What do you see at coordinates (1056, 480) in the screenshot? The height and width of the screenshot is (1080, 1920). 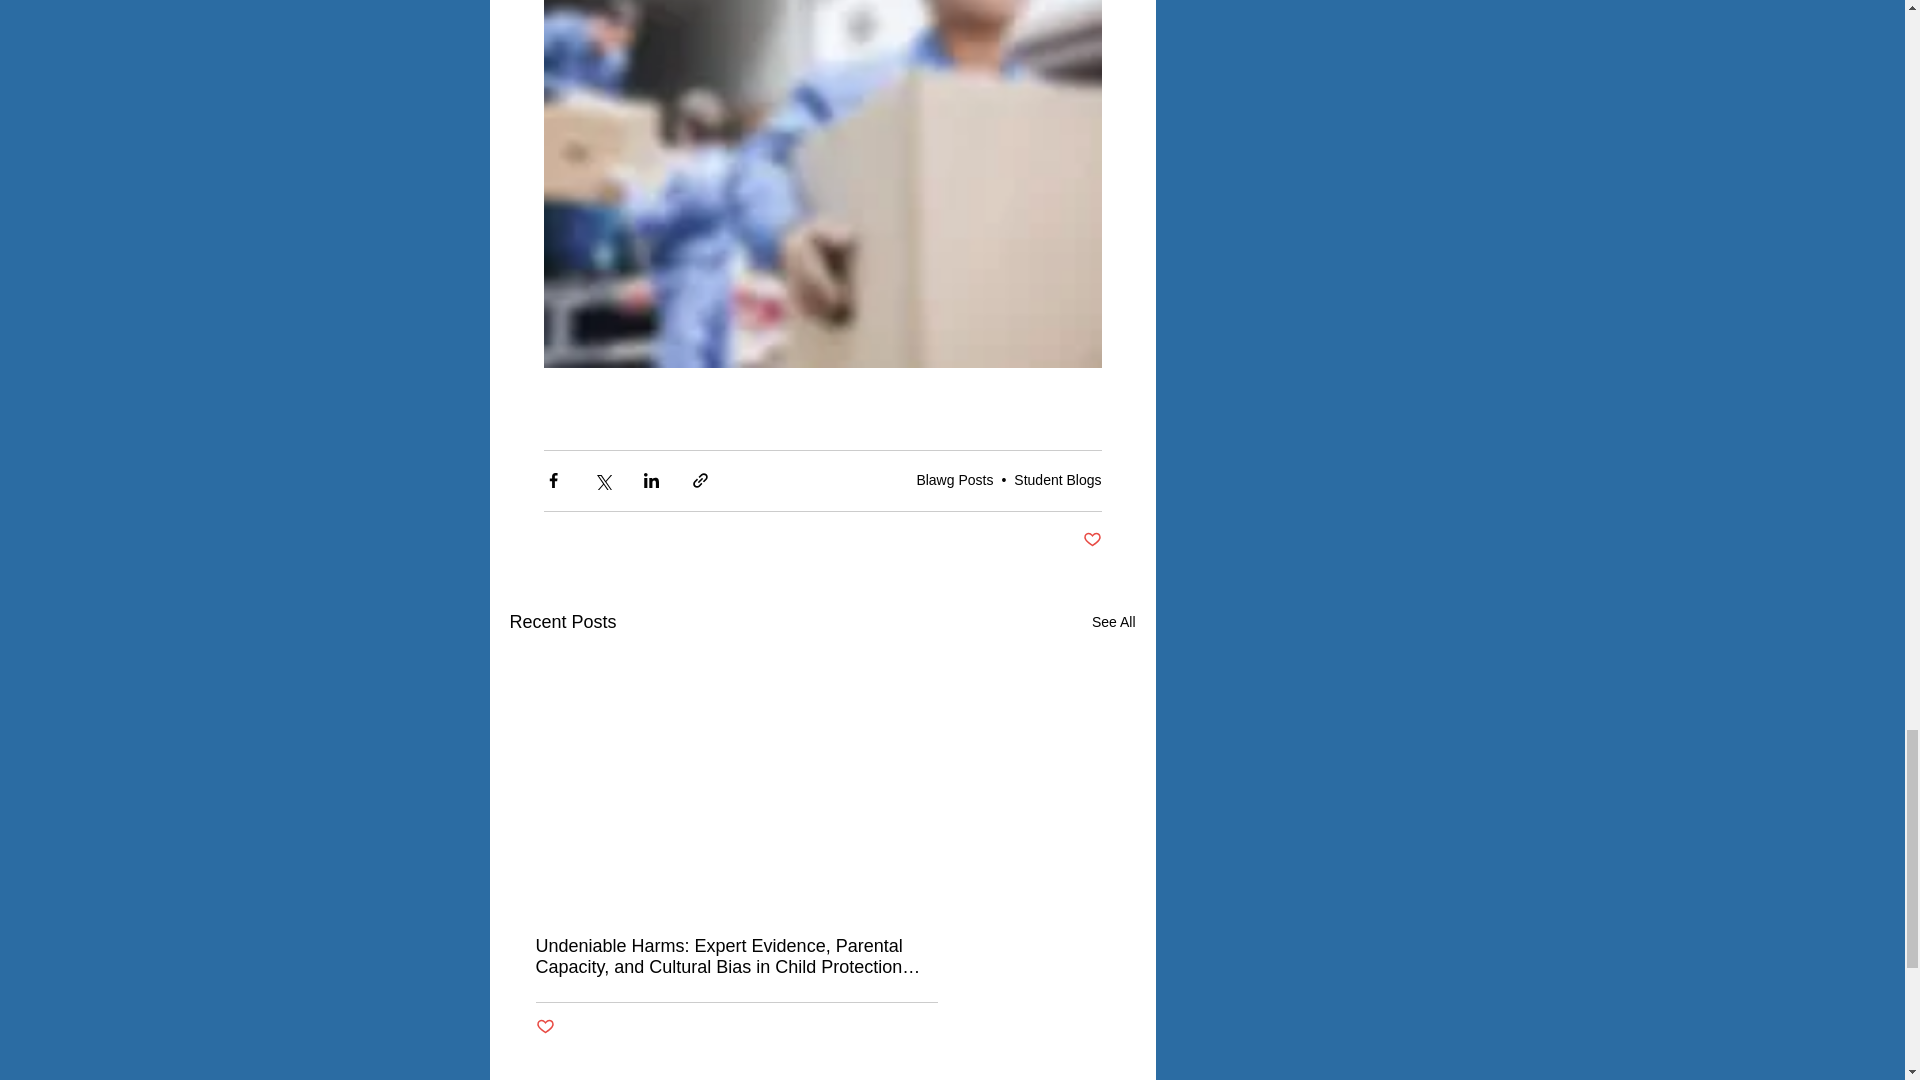 I see `Student Blogs` at bounding box center [1056, 480].